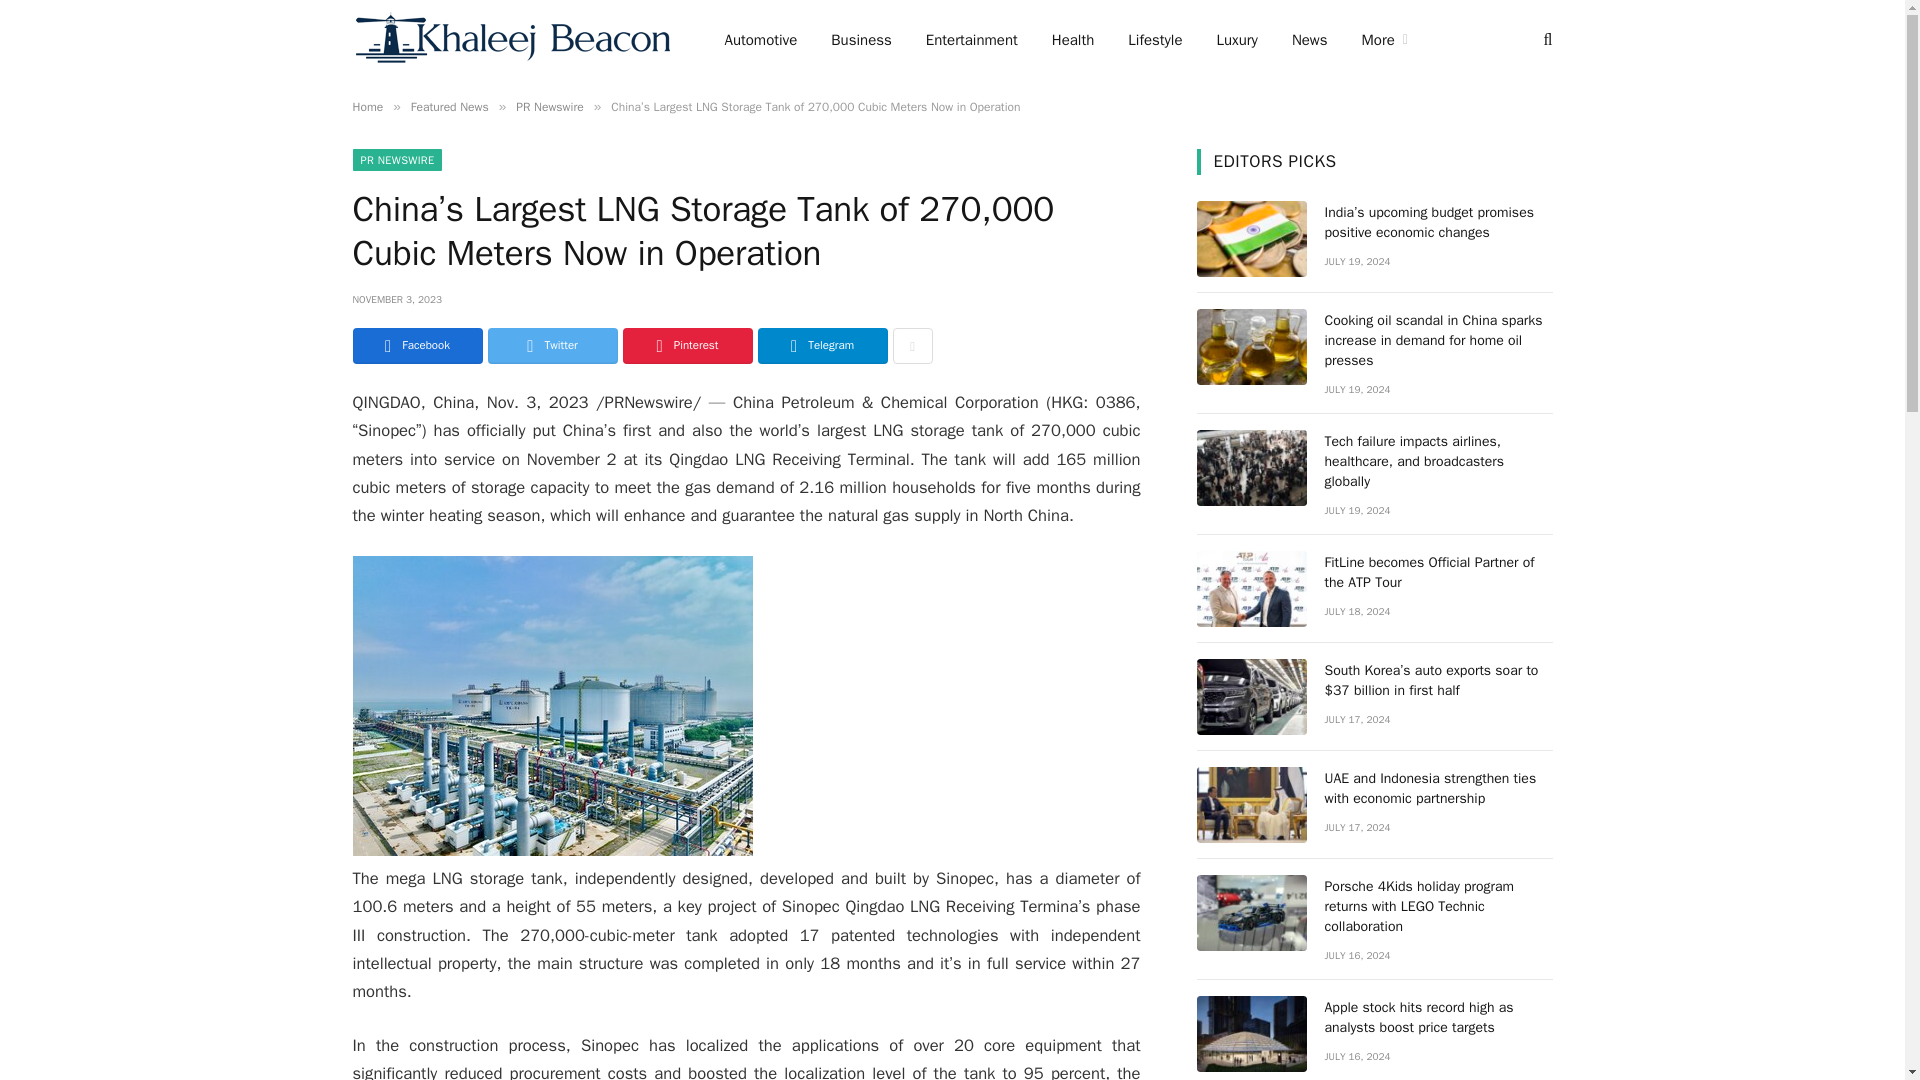  What do you see at coordinates (550, 106) in the screenshot?
I see `PR Newswire` at bounding box center [550, 106].